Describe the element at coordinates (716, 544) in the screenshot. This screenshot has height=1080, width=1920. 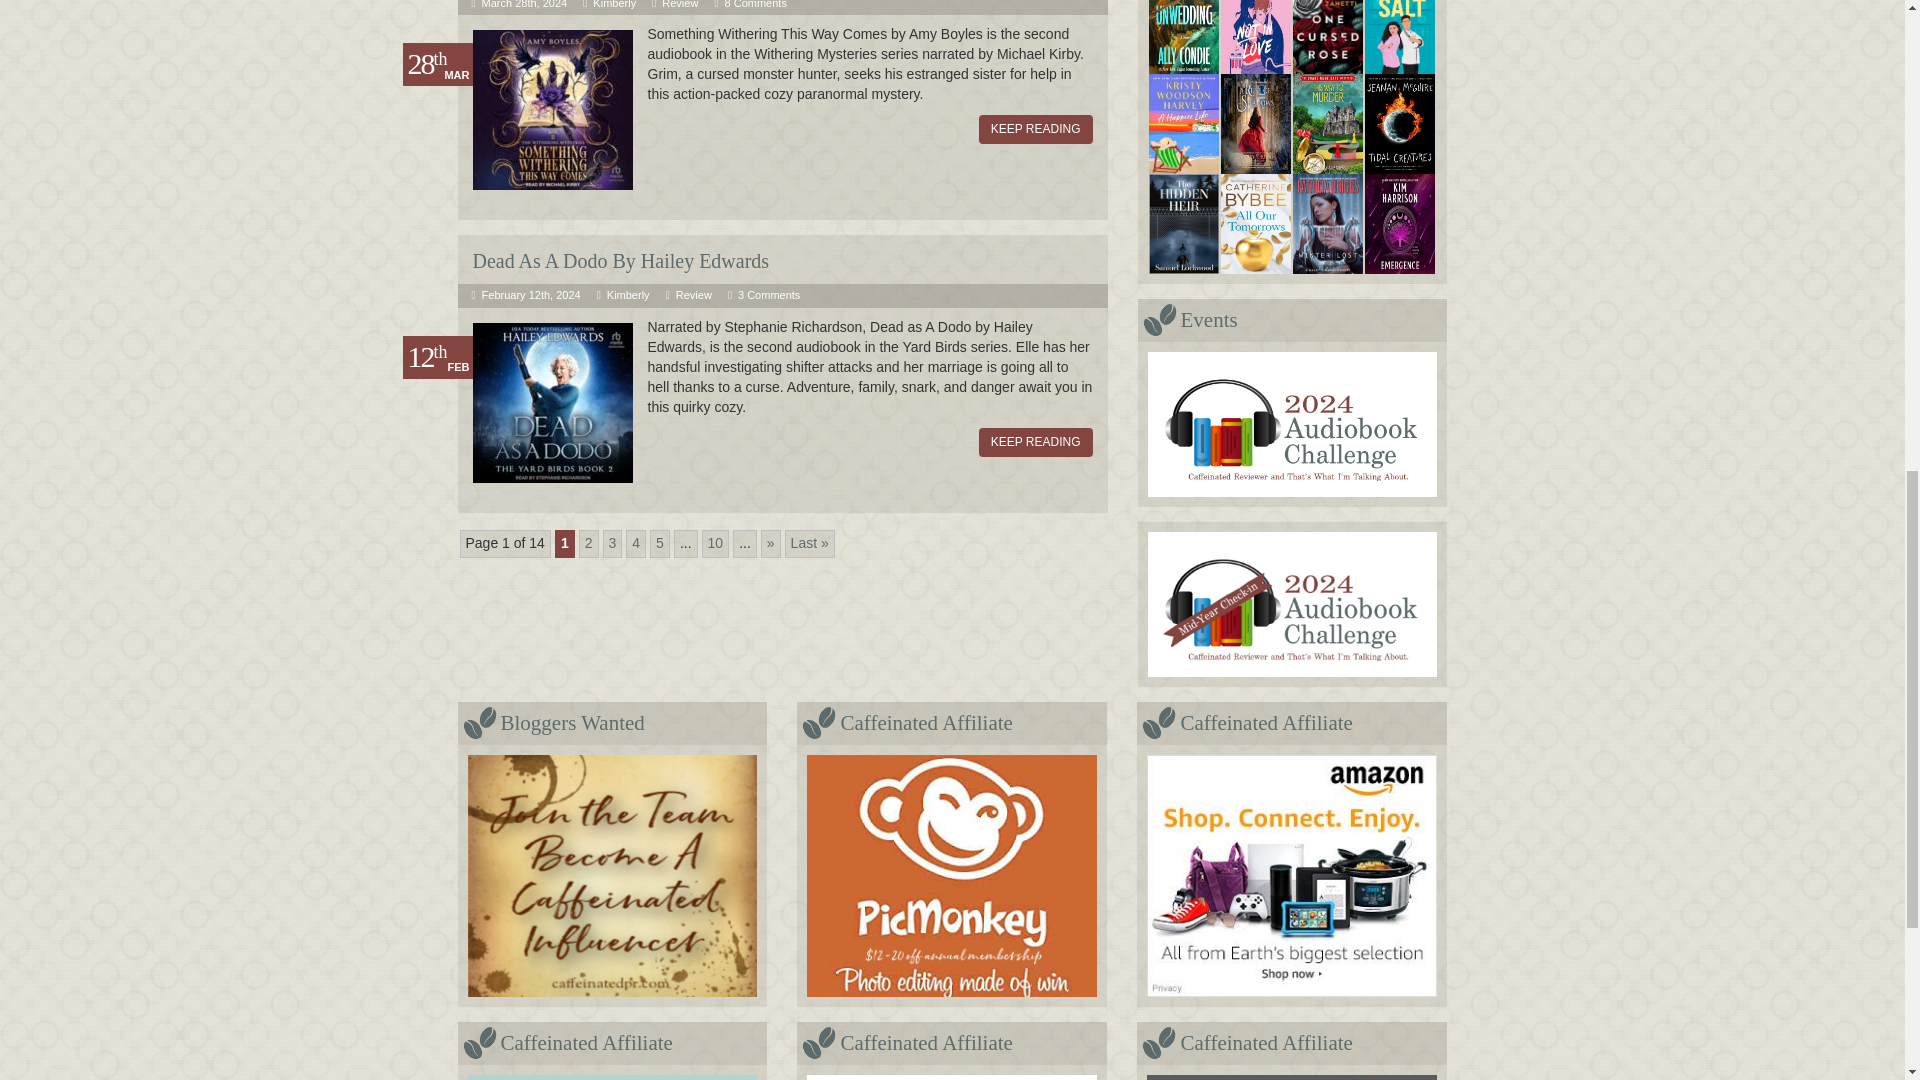
I see `Page 10` at that location.